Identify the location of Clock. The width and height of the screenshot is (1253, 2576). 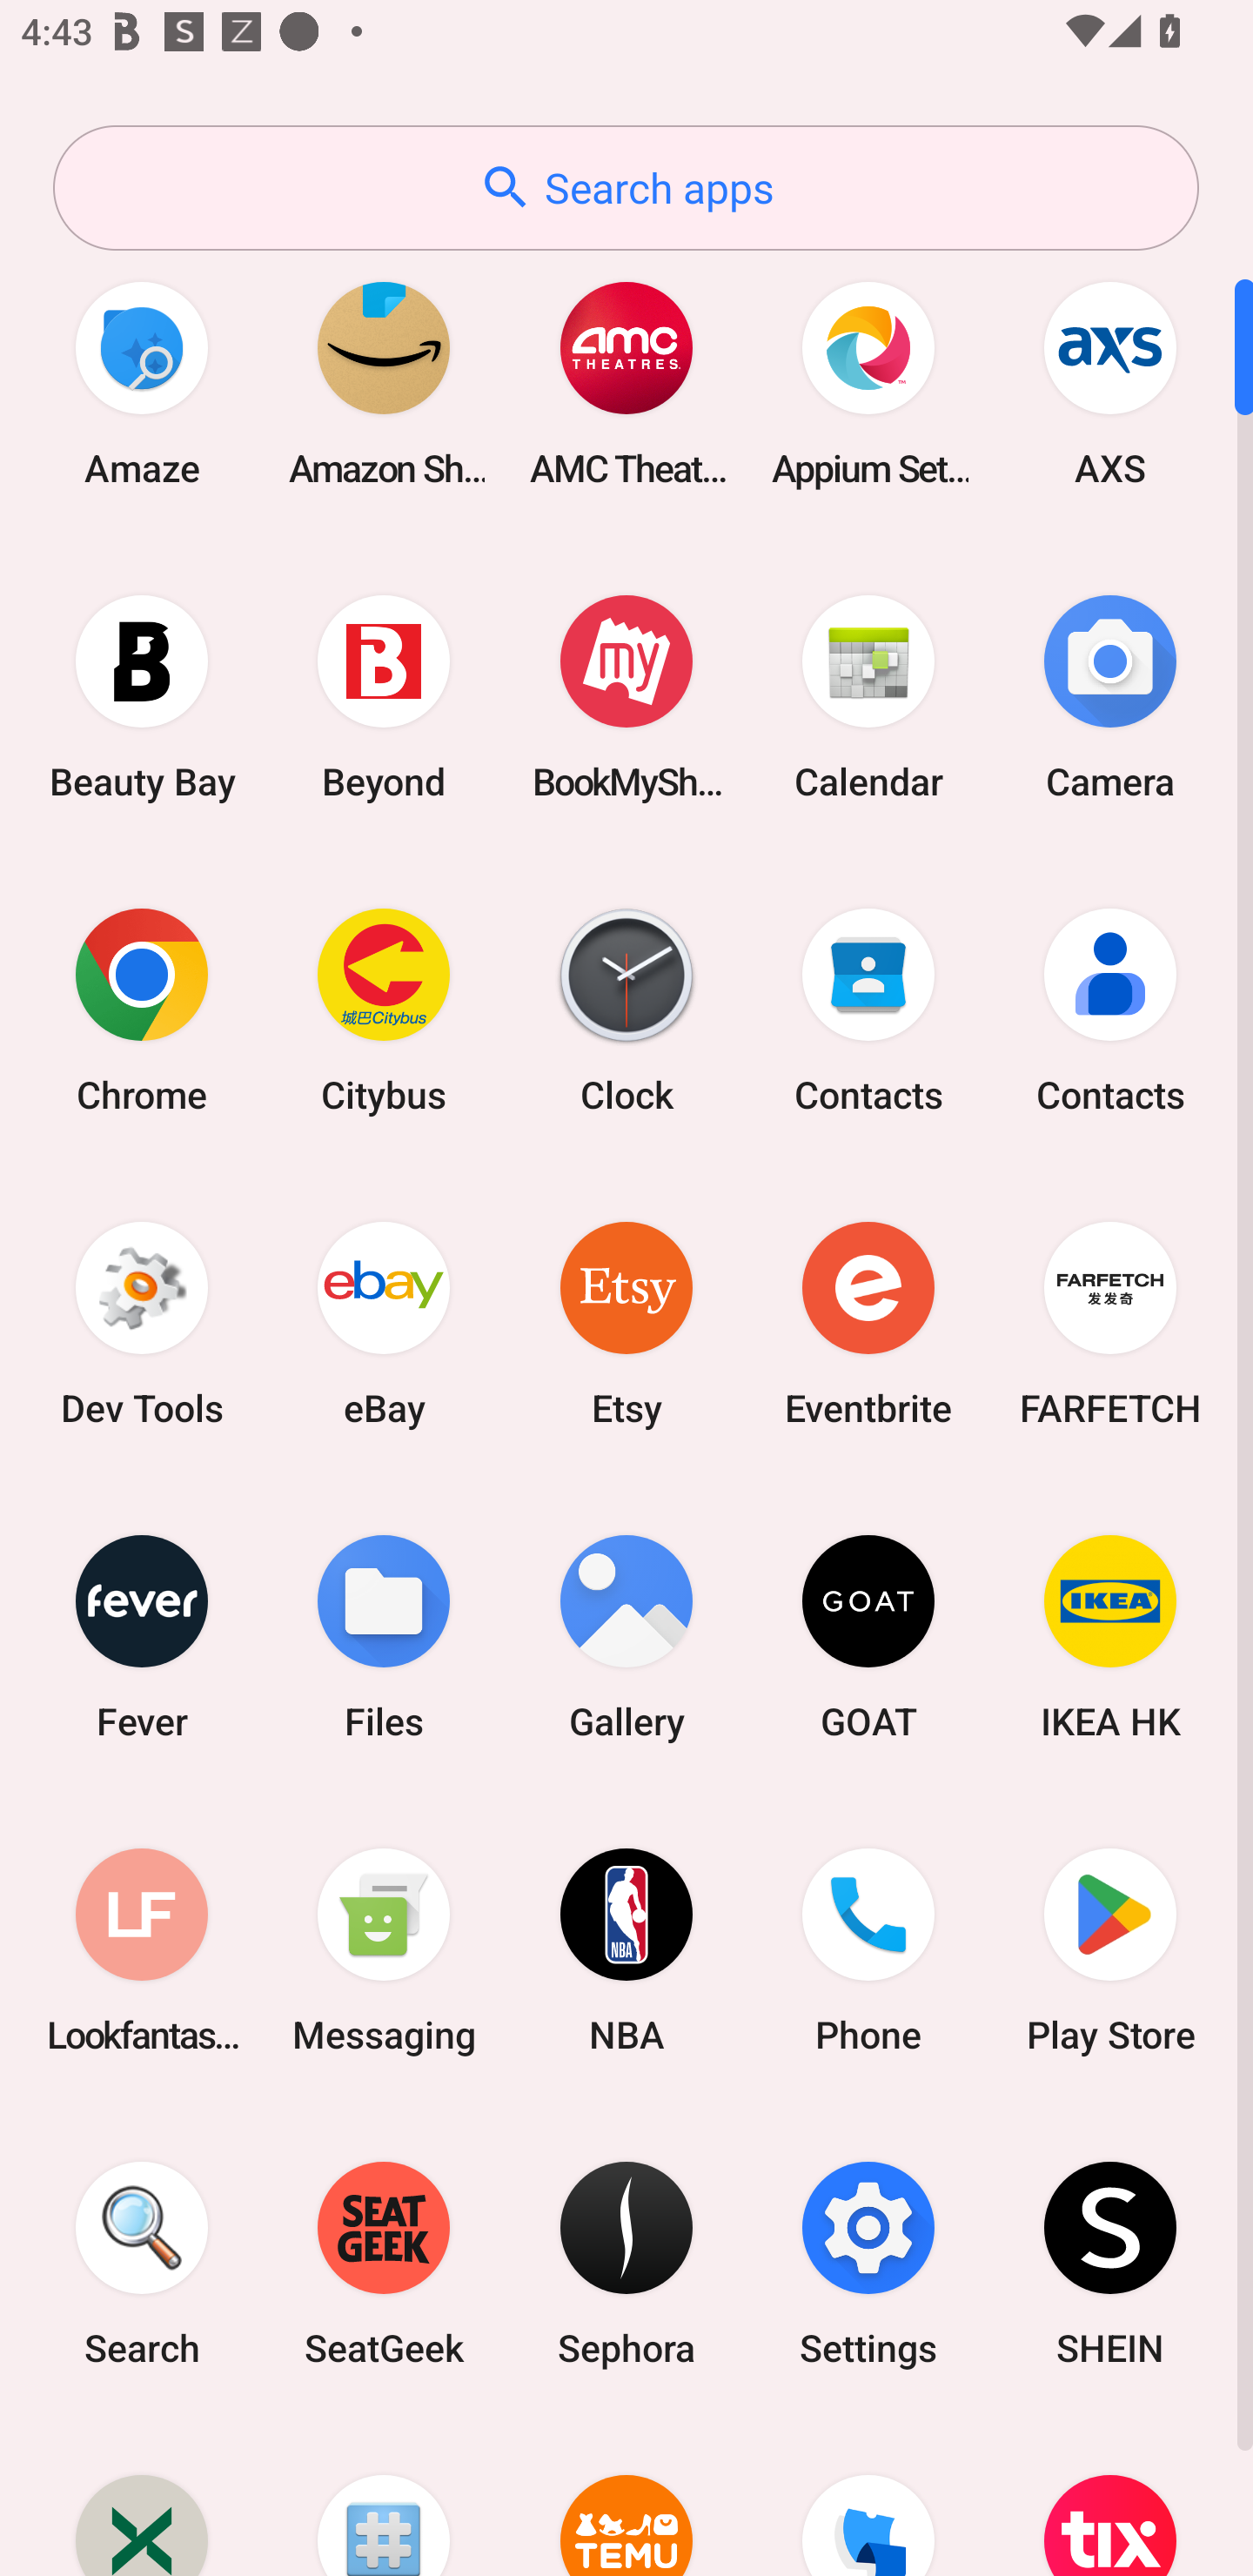
(626, 1010).